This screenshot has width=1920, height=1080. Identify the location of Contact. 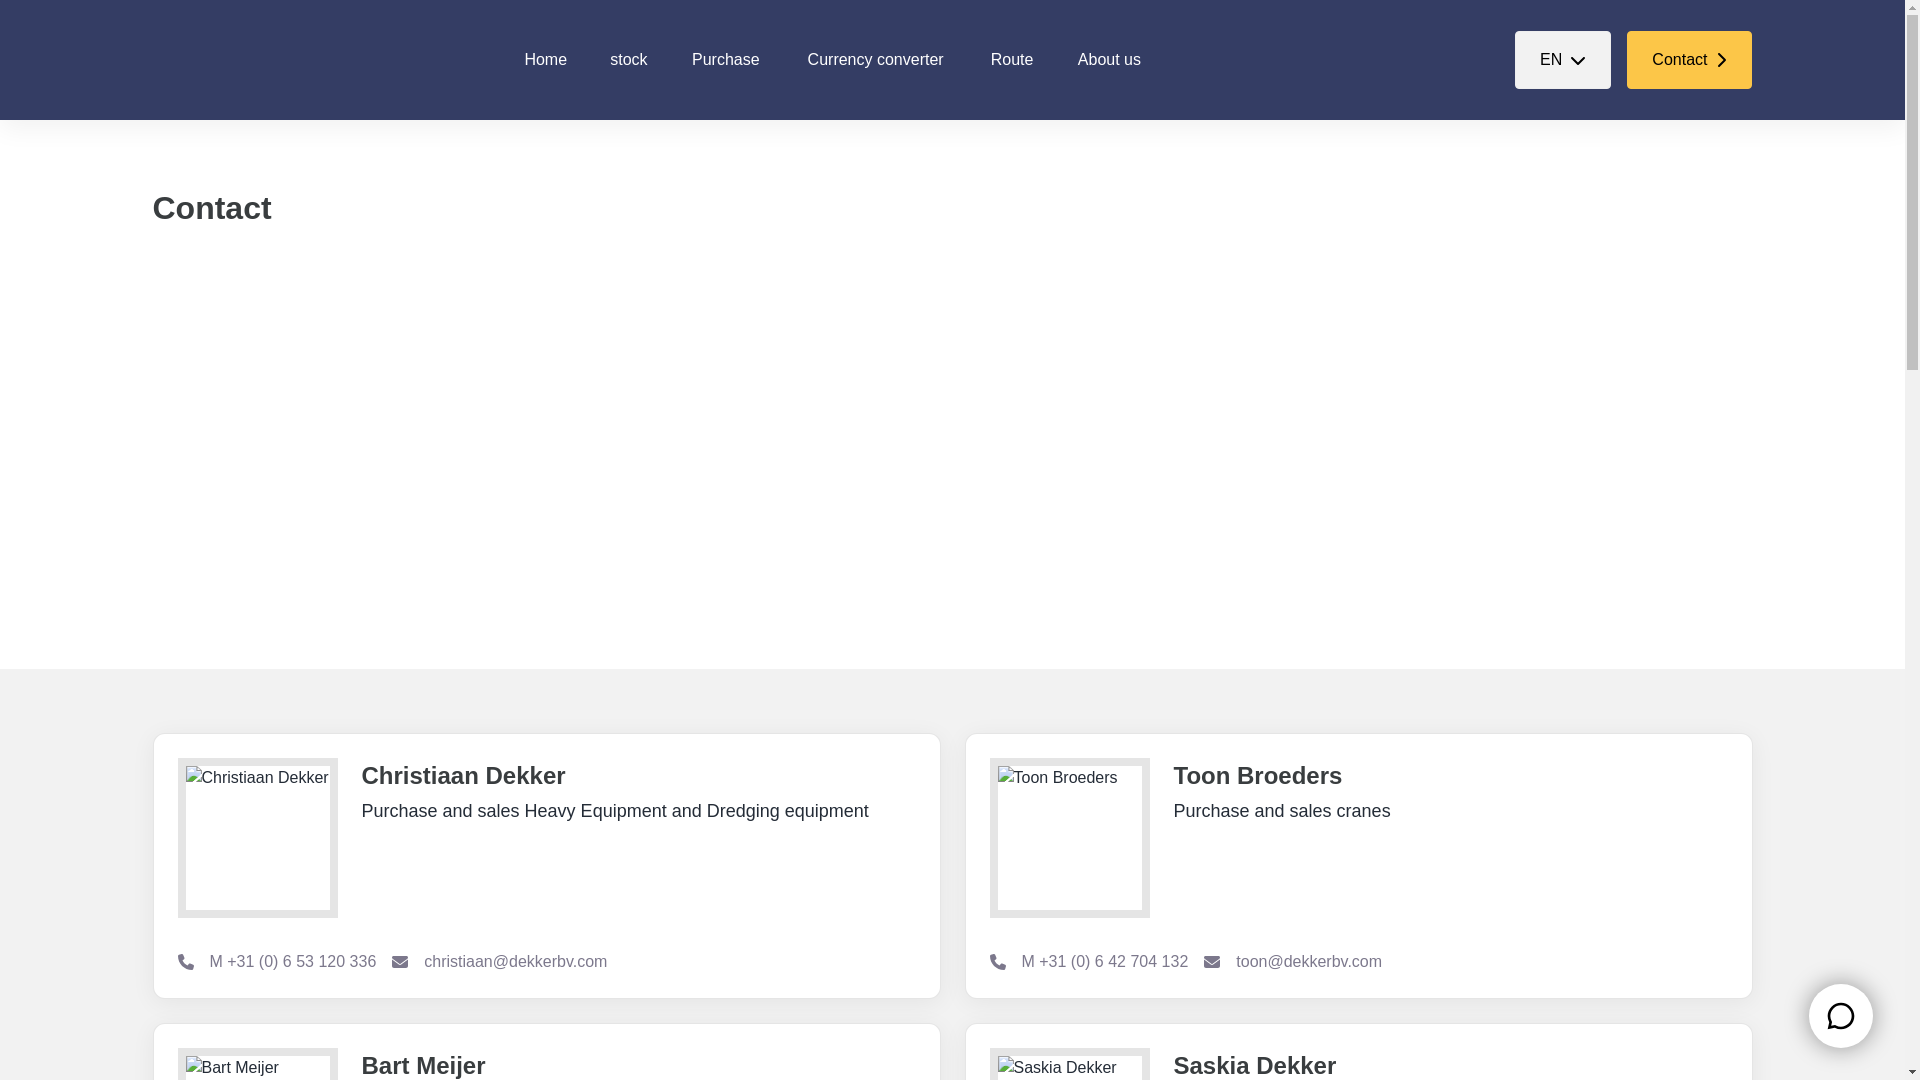
(546, 59).